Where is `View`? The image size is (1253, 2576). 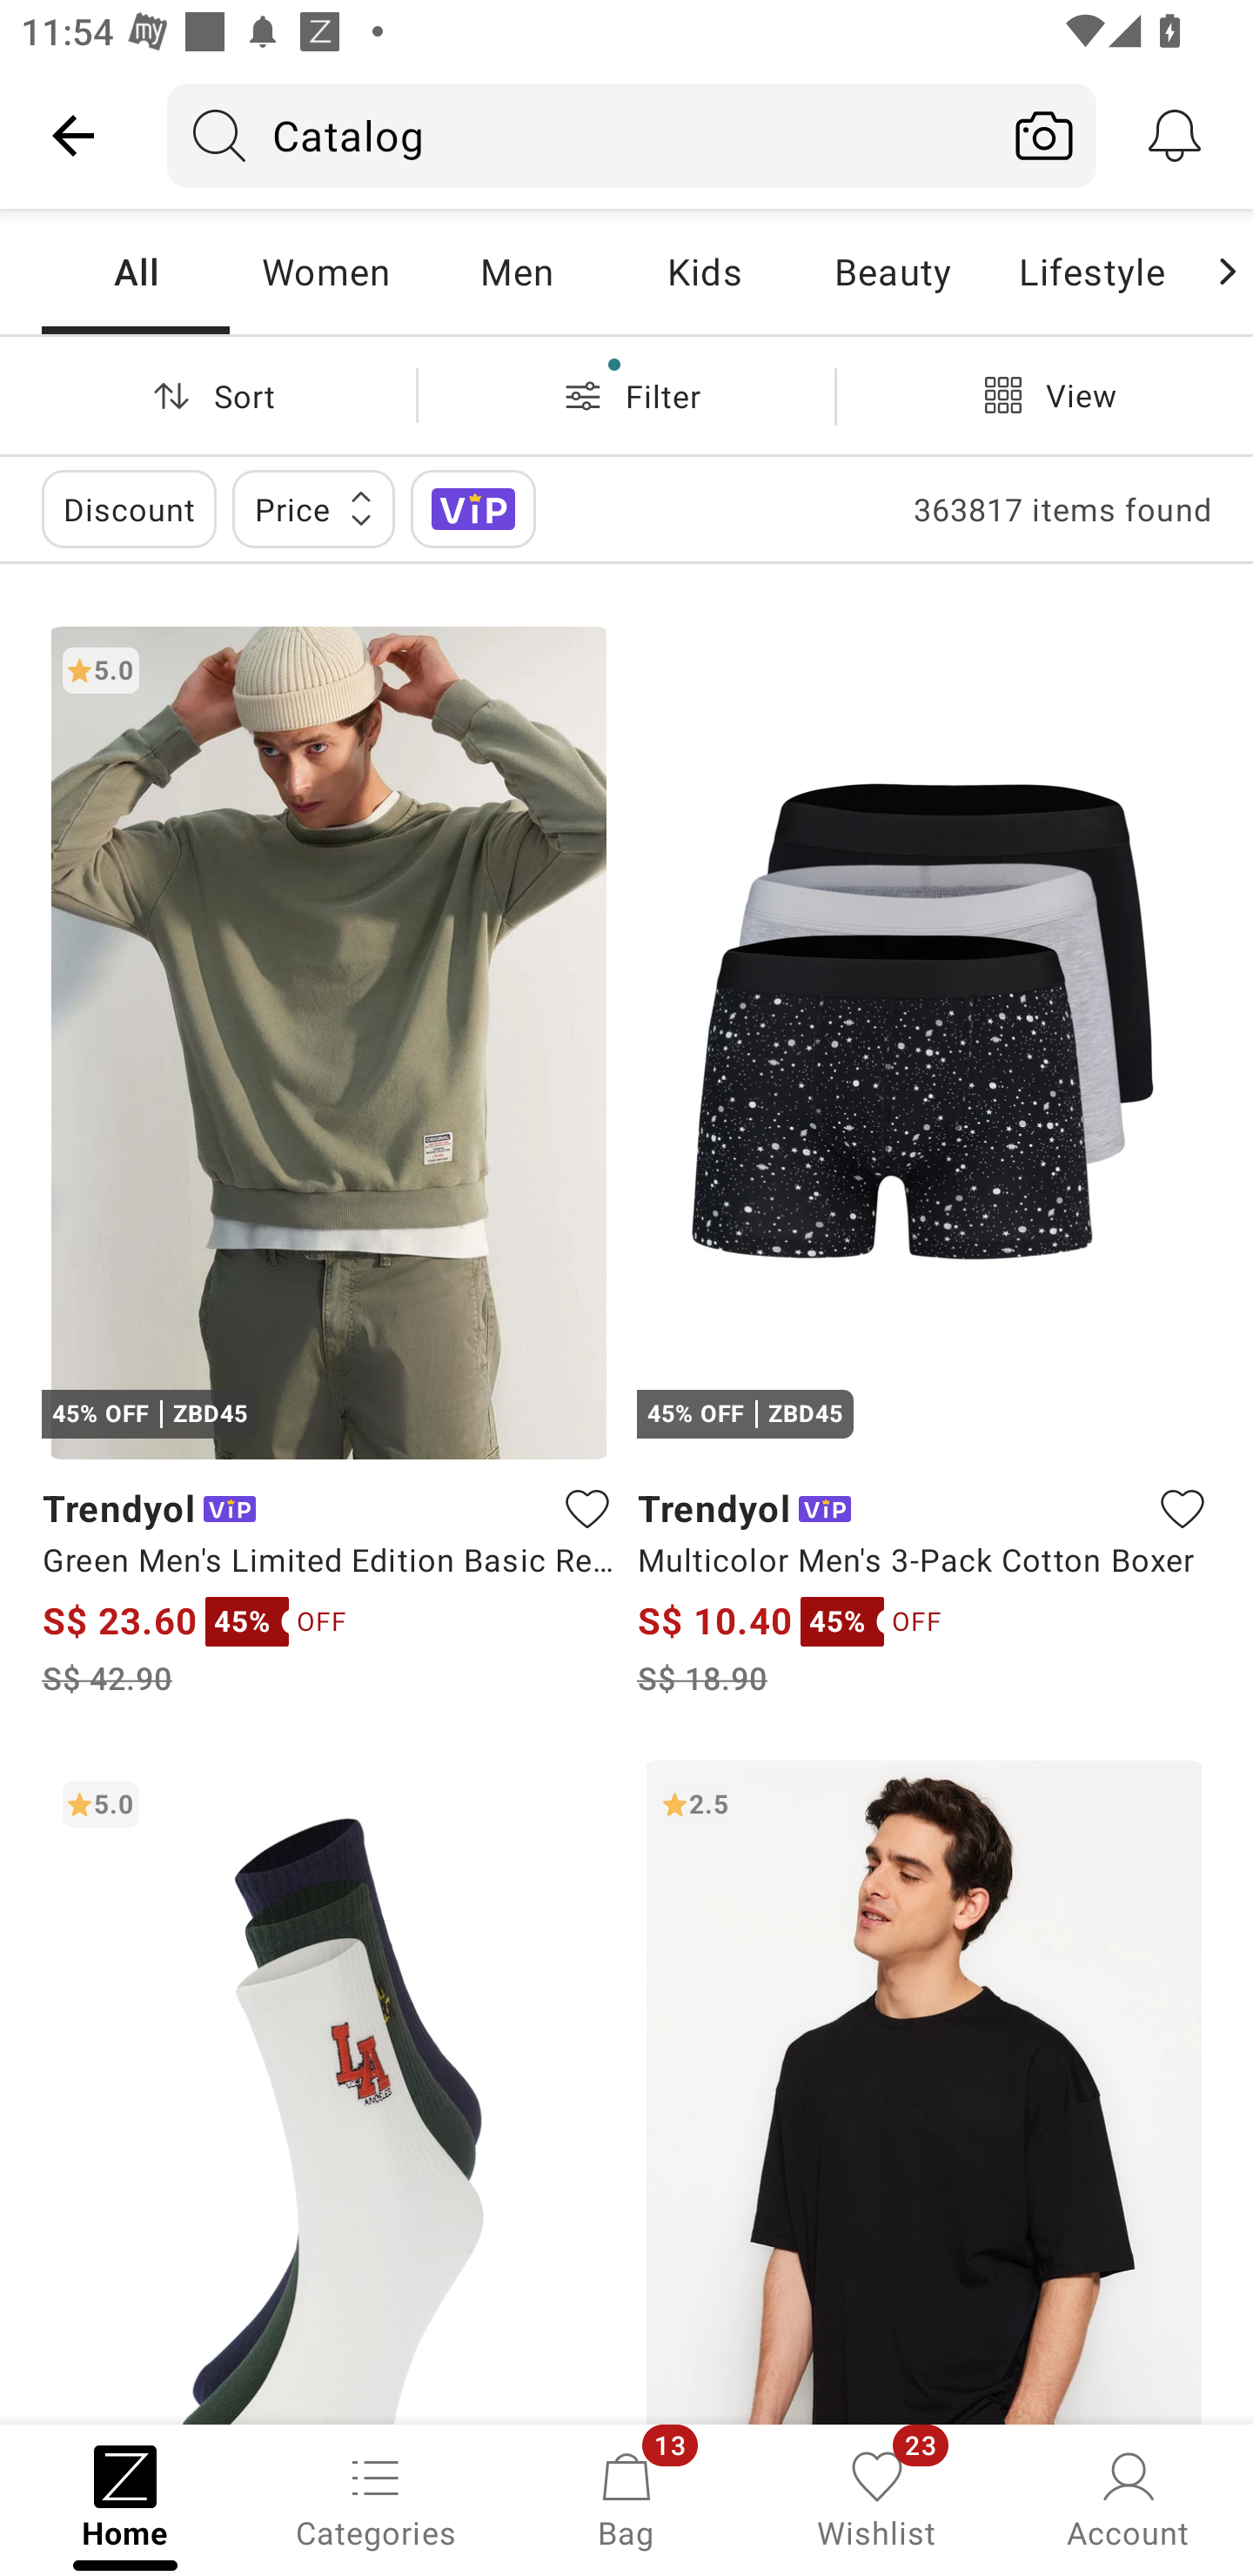
View is located at coordinates (1044, 395).